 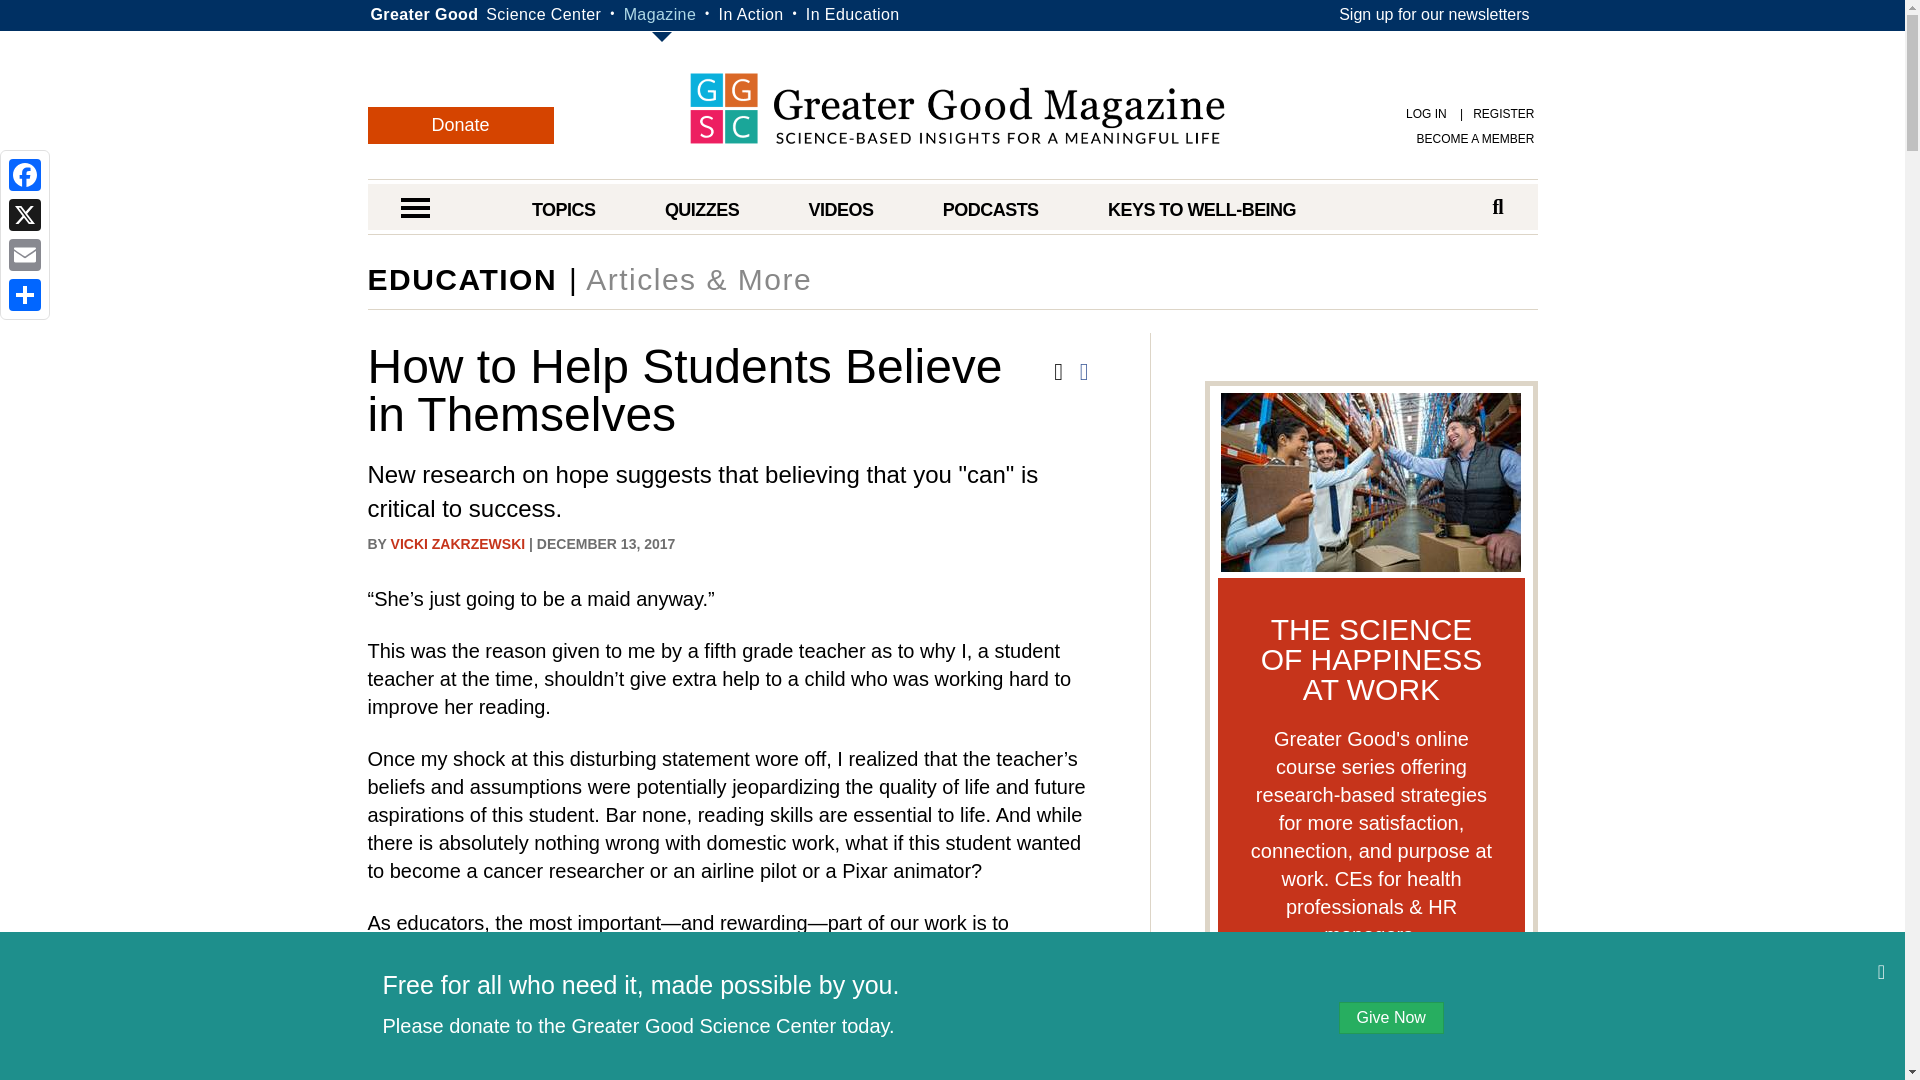 I want to click on Magazine, so click(x=660, y=14).